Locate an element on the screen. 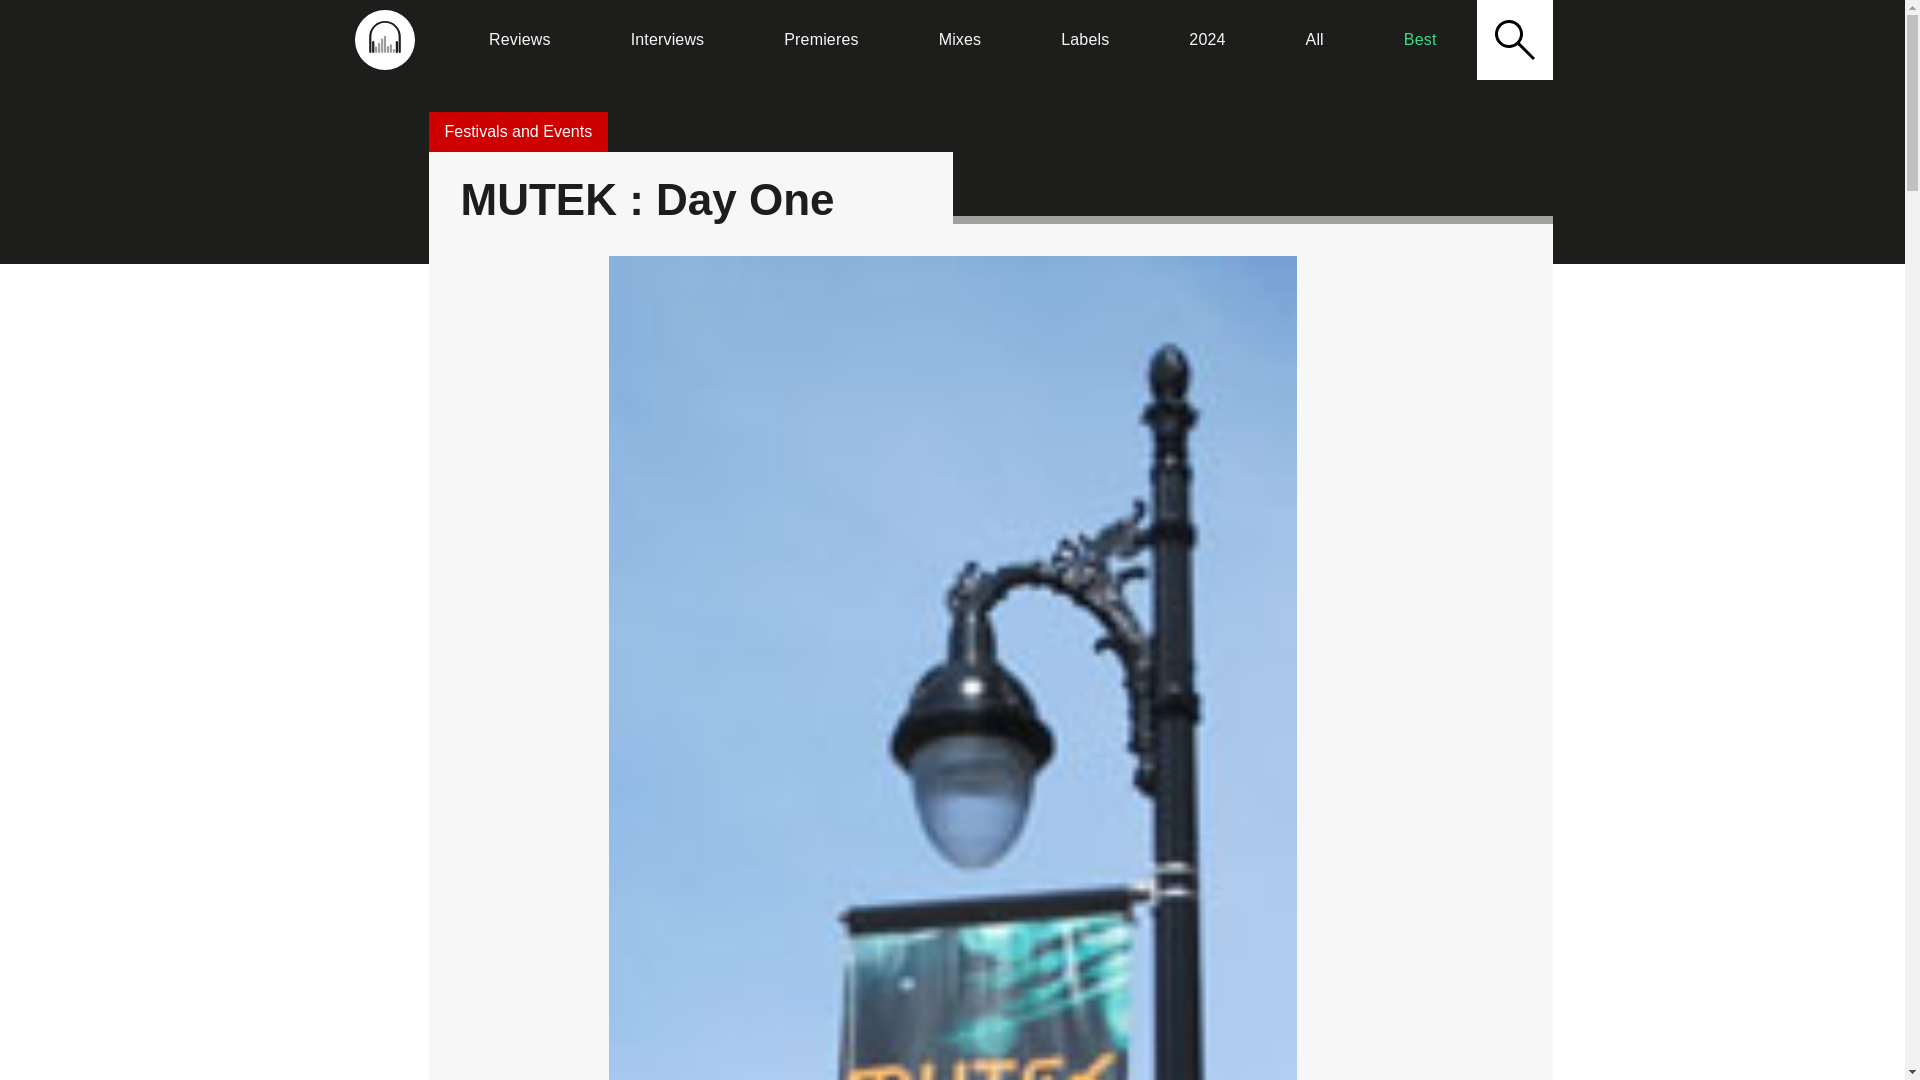  Reviews is located at coordinates (520, 40).